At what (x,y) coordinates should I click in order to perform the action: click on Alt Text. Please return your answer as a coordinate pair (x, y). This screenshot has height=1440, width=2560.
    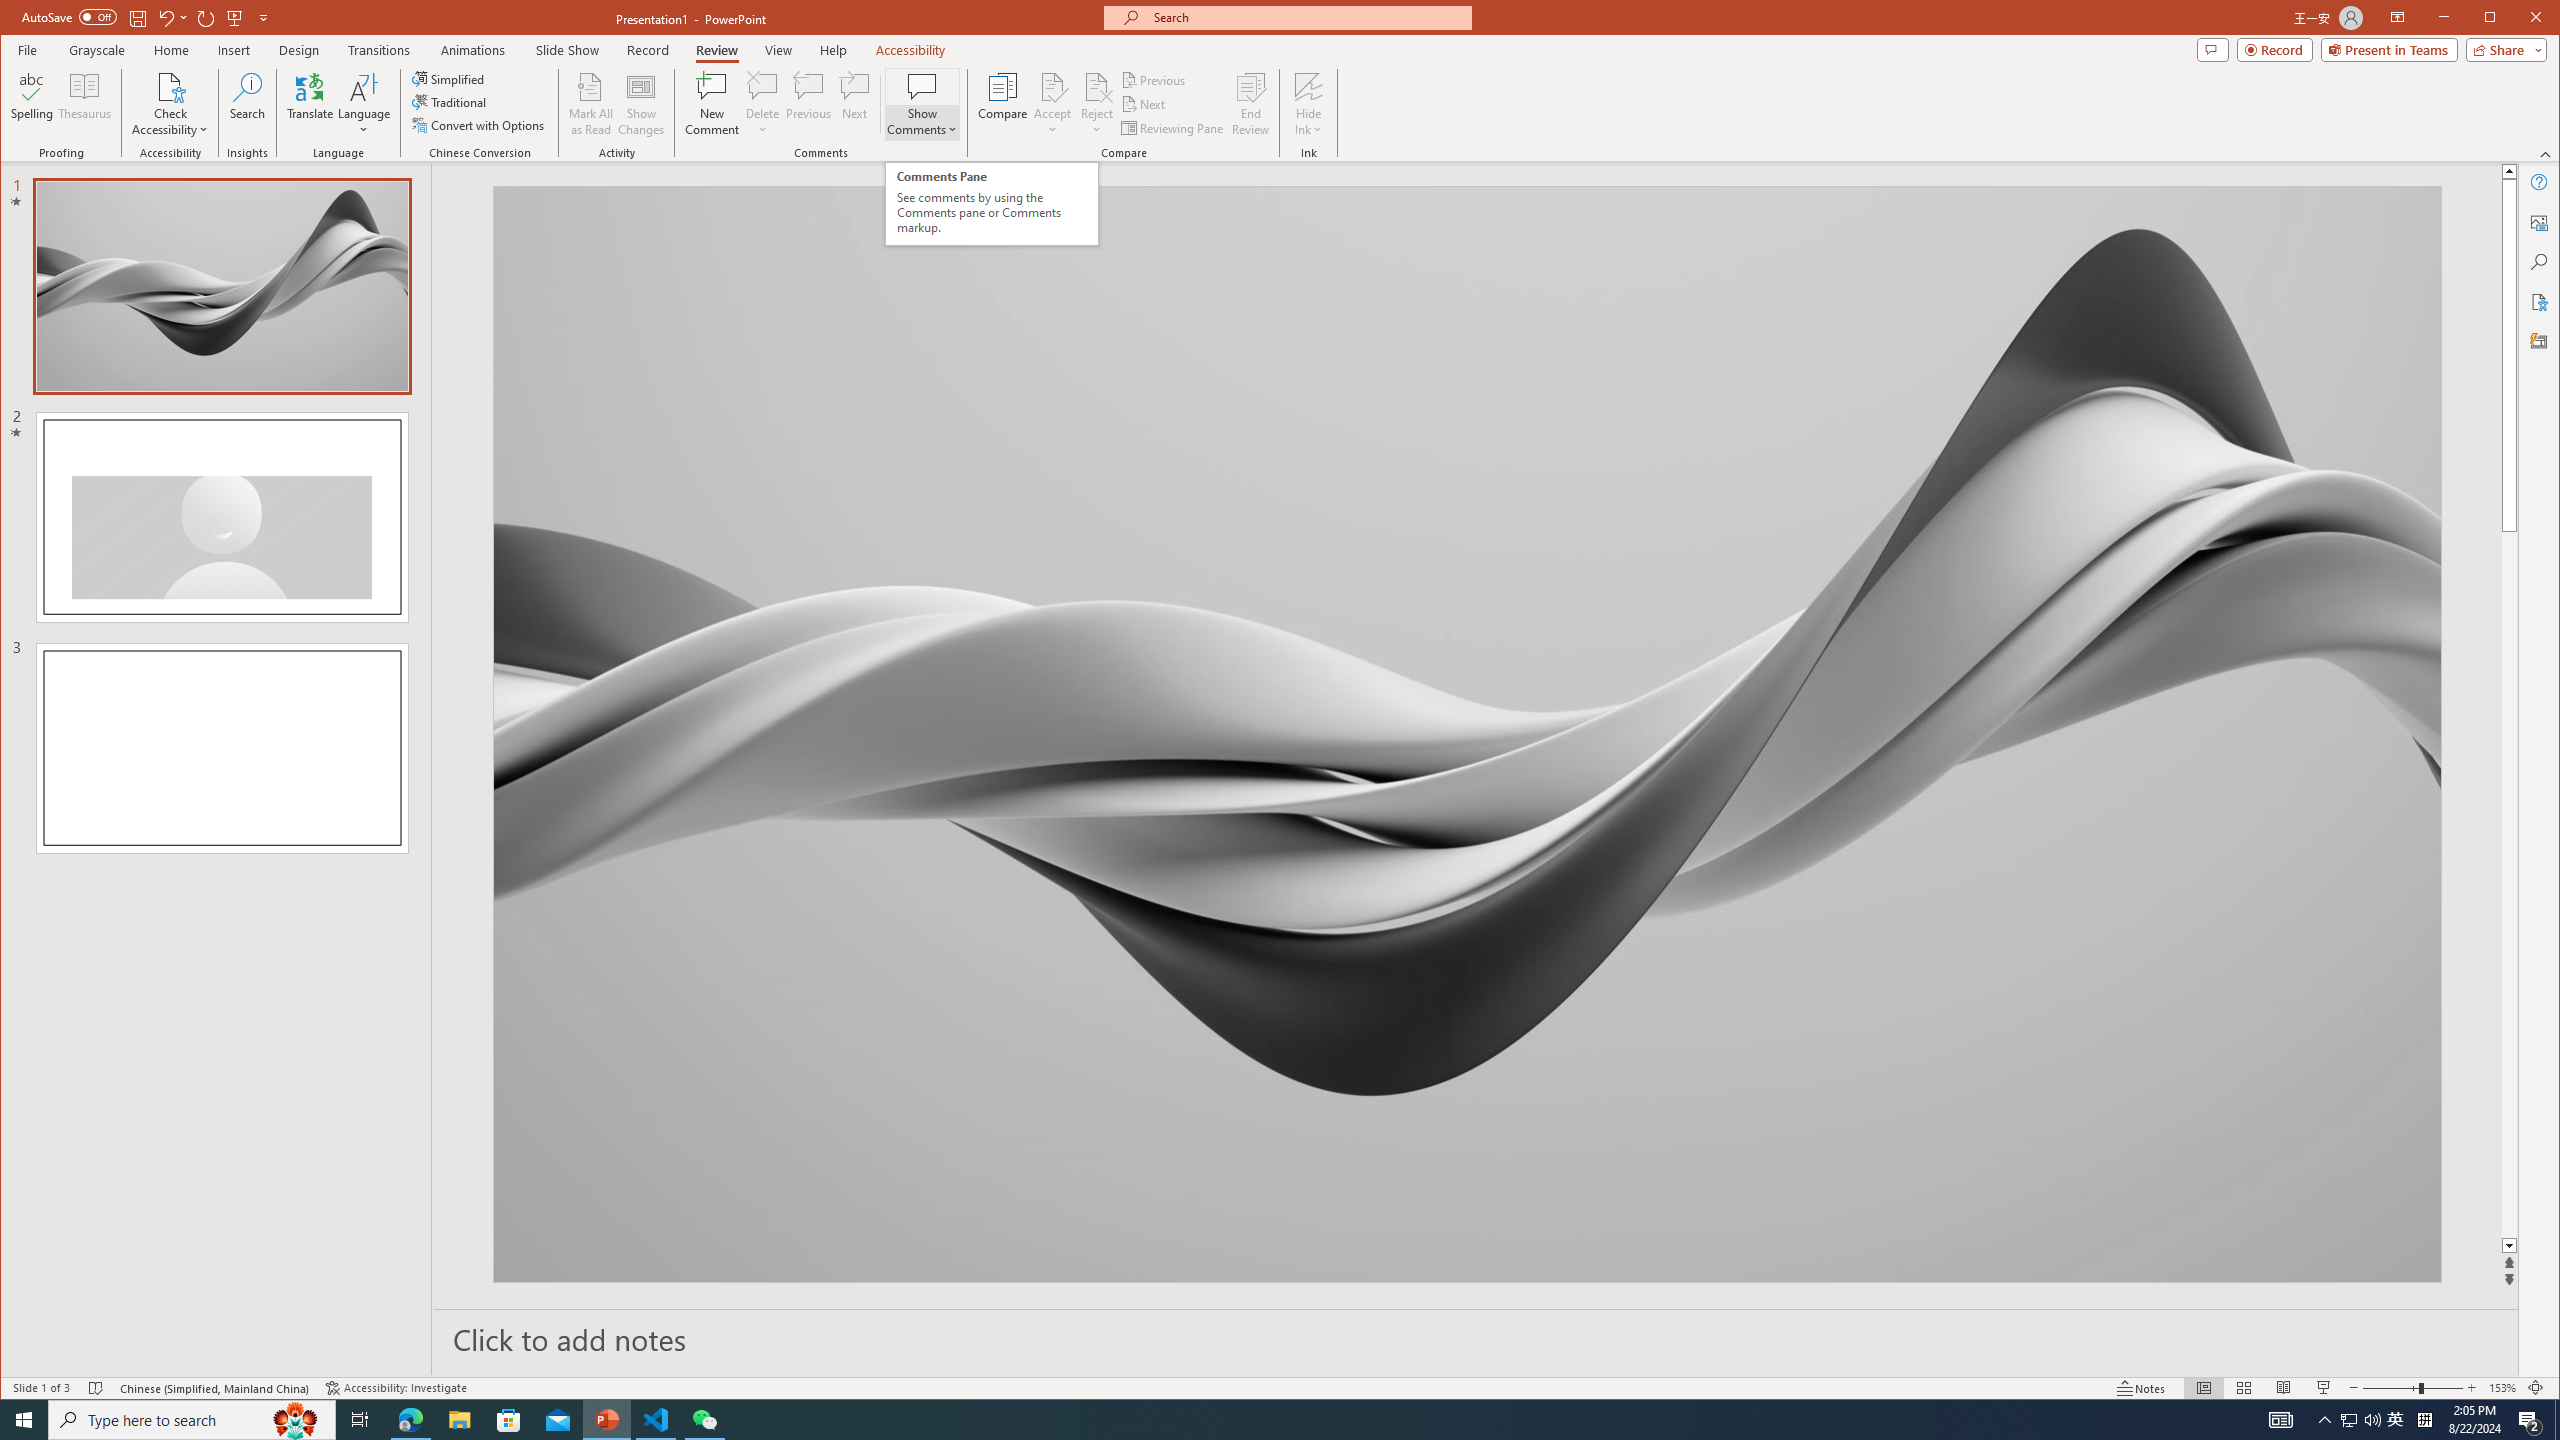
    Looking at the image, I should click on (2396, 1420).